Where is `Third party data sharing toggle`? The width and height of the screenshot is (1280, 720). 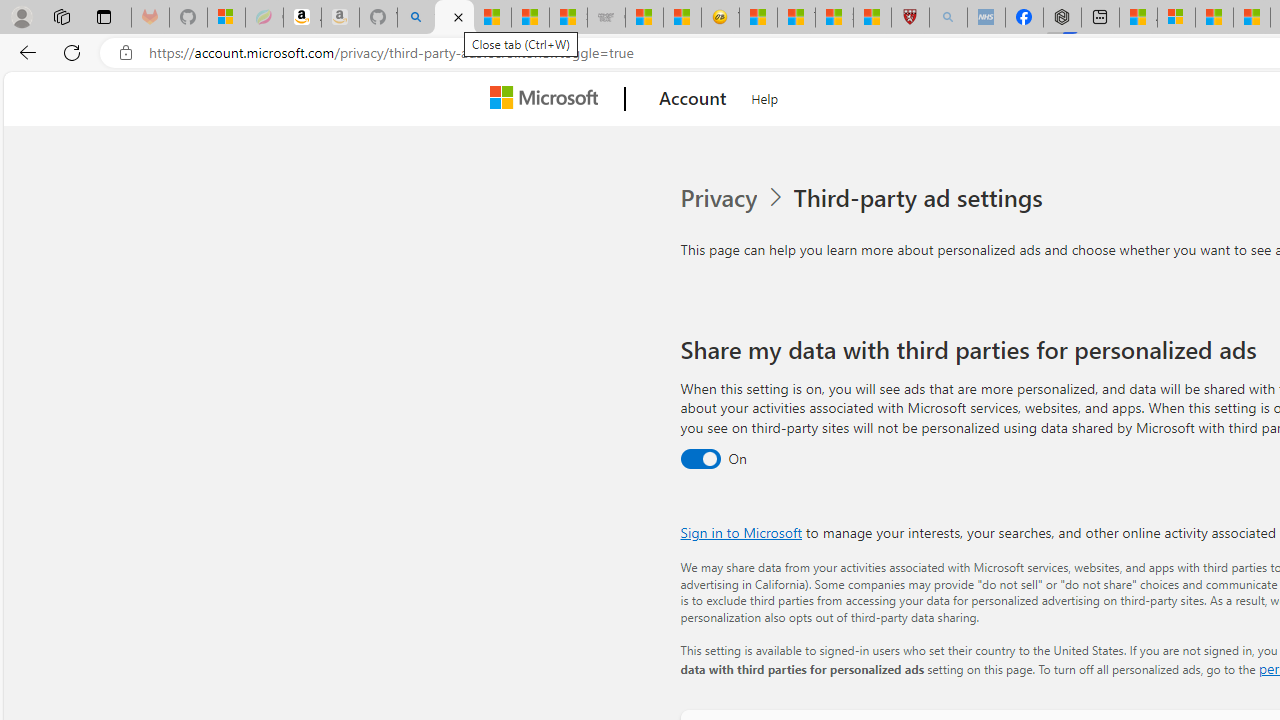 Third party data sharing toggle is located at coordinates (700, 460).